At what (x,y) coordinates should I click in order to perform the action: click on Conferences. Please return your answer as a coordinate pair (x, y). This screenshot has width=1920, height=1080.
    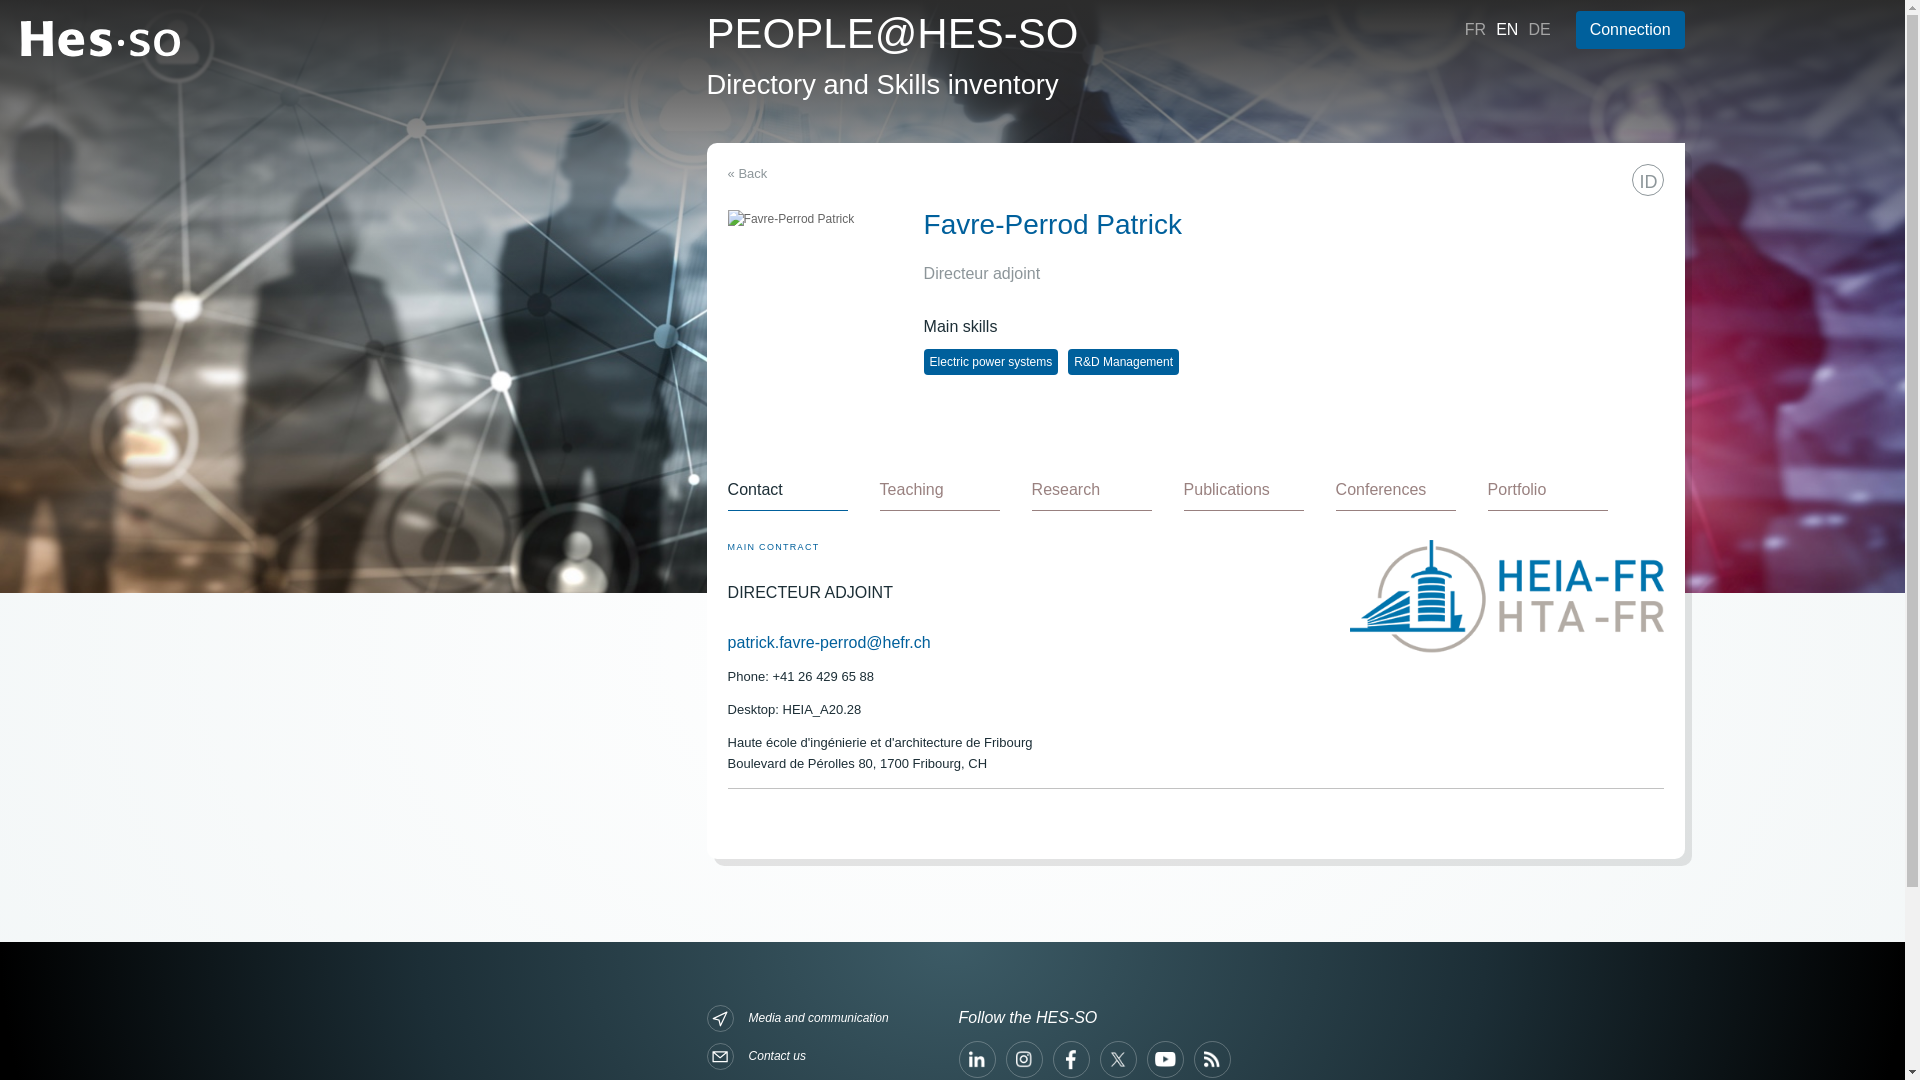
    Looking at the image, I should click on (1396, 489).